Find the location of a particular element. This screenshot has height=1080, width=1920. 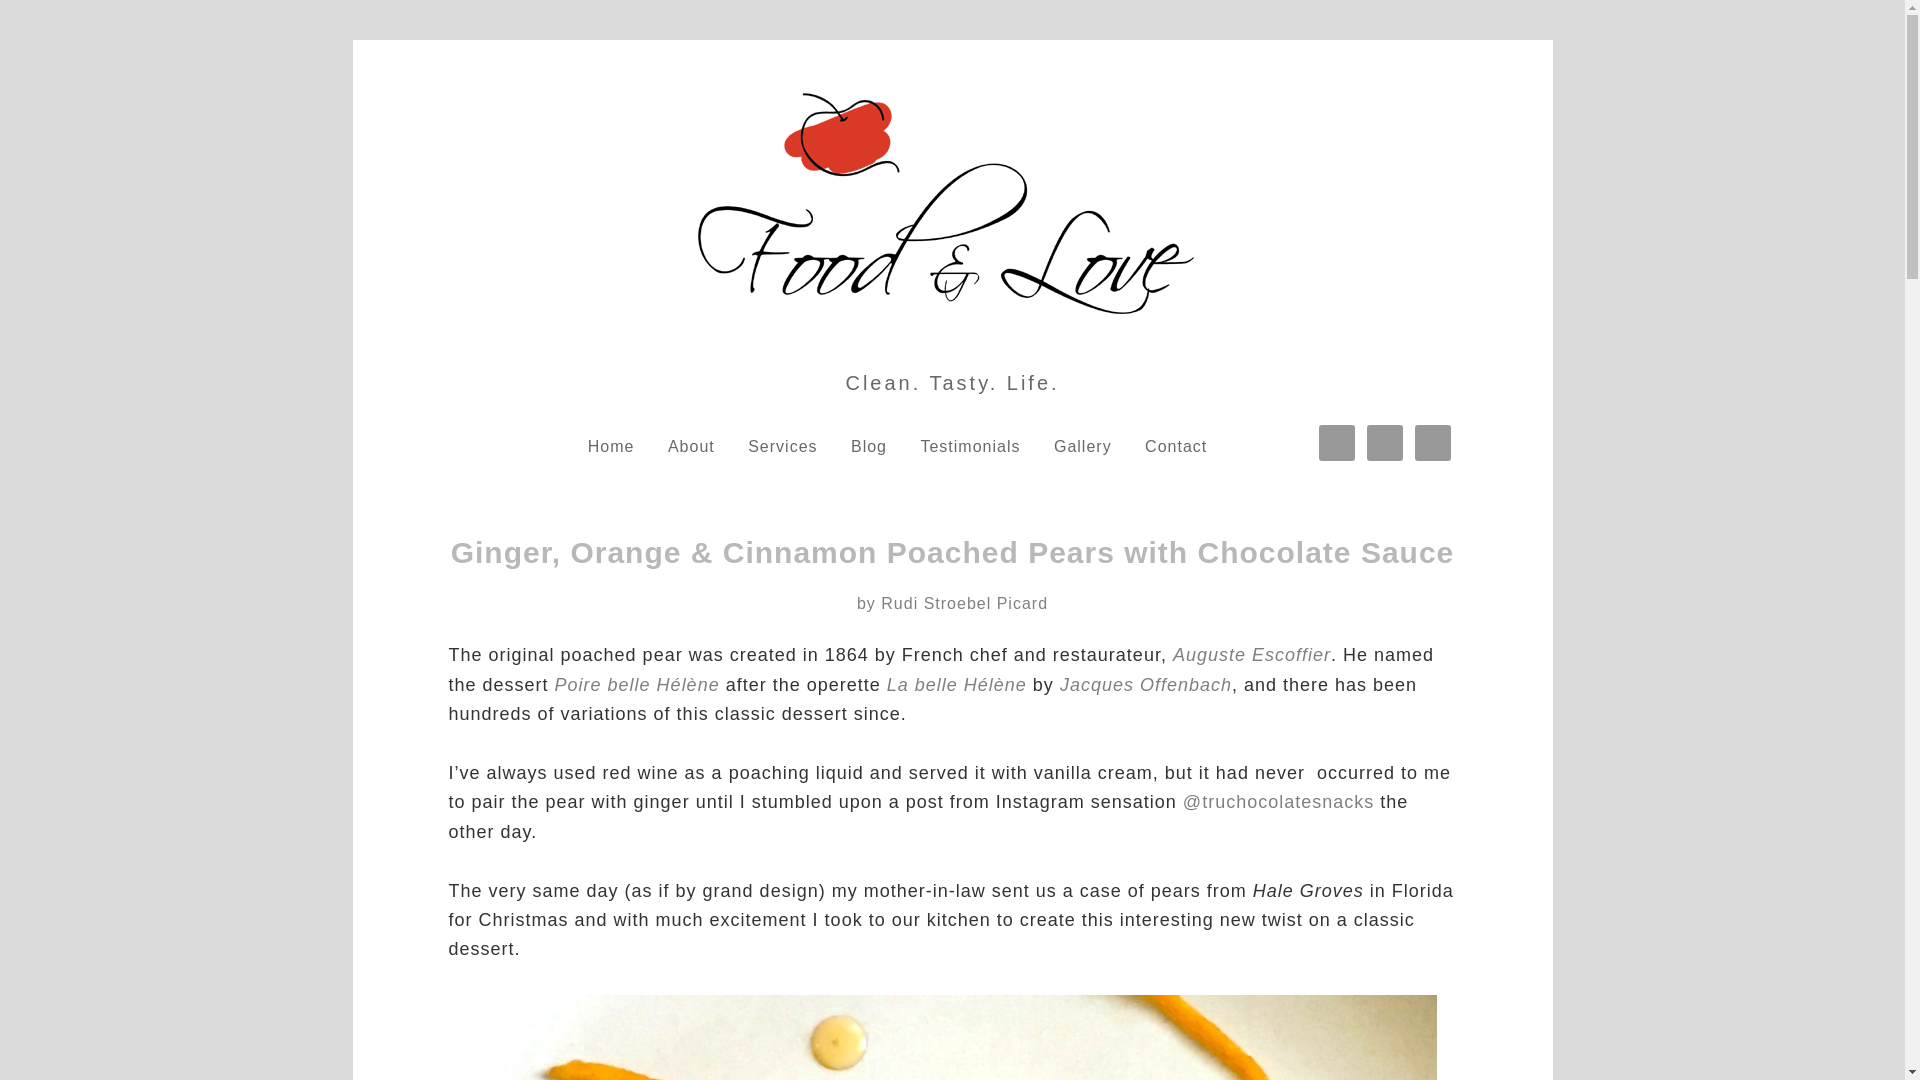

About is located at coordinates (692, 447).